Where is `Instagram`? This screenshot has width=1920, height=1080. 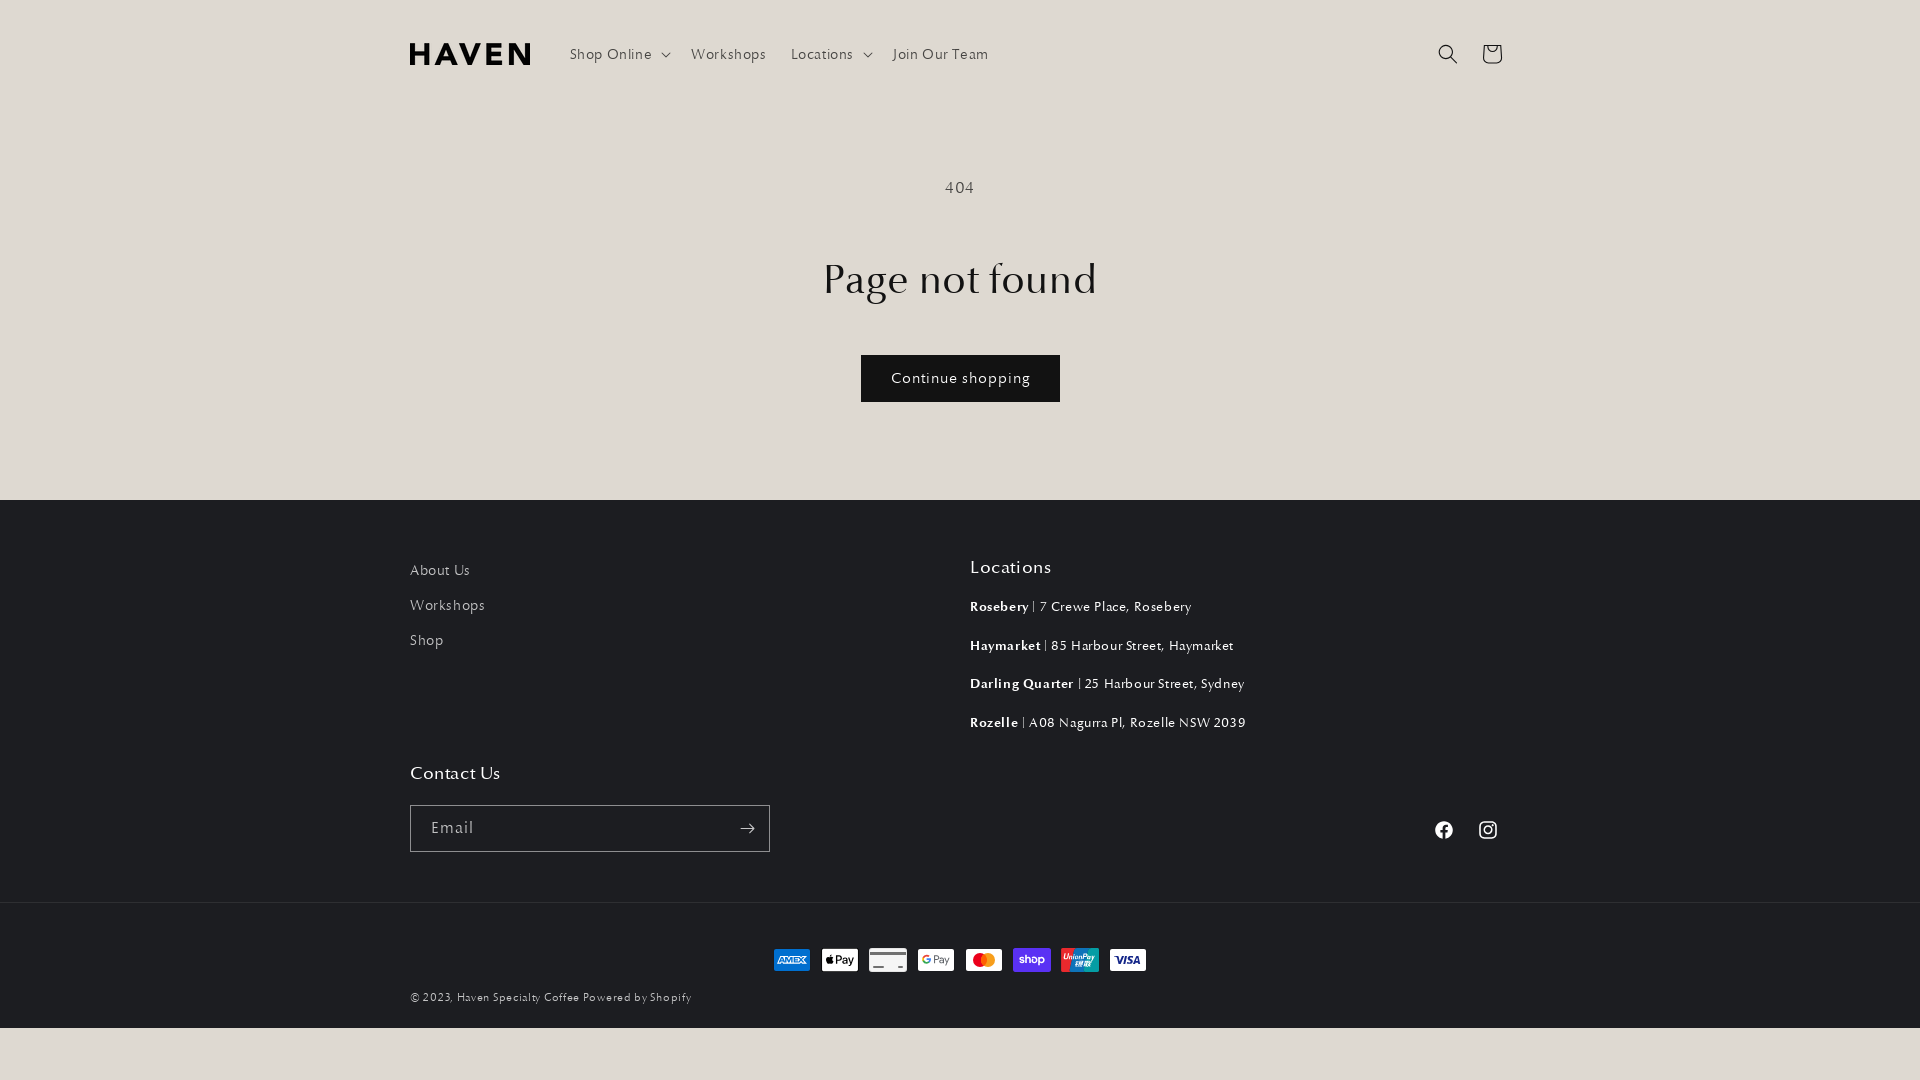
Instagram is located at coordinates (1488, 830).